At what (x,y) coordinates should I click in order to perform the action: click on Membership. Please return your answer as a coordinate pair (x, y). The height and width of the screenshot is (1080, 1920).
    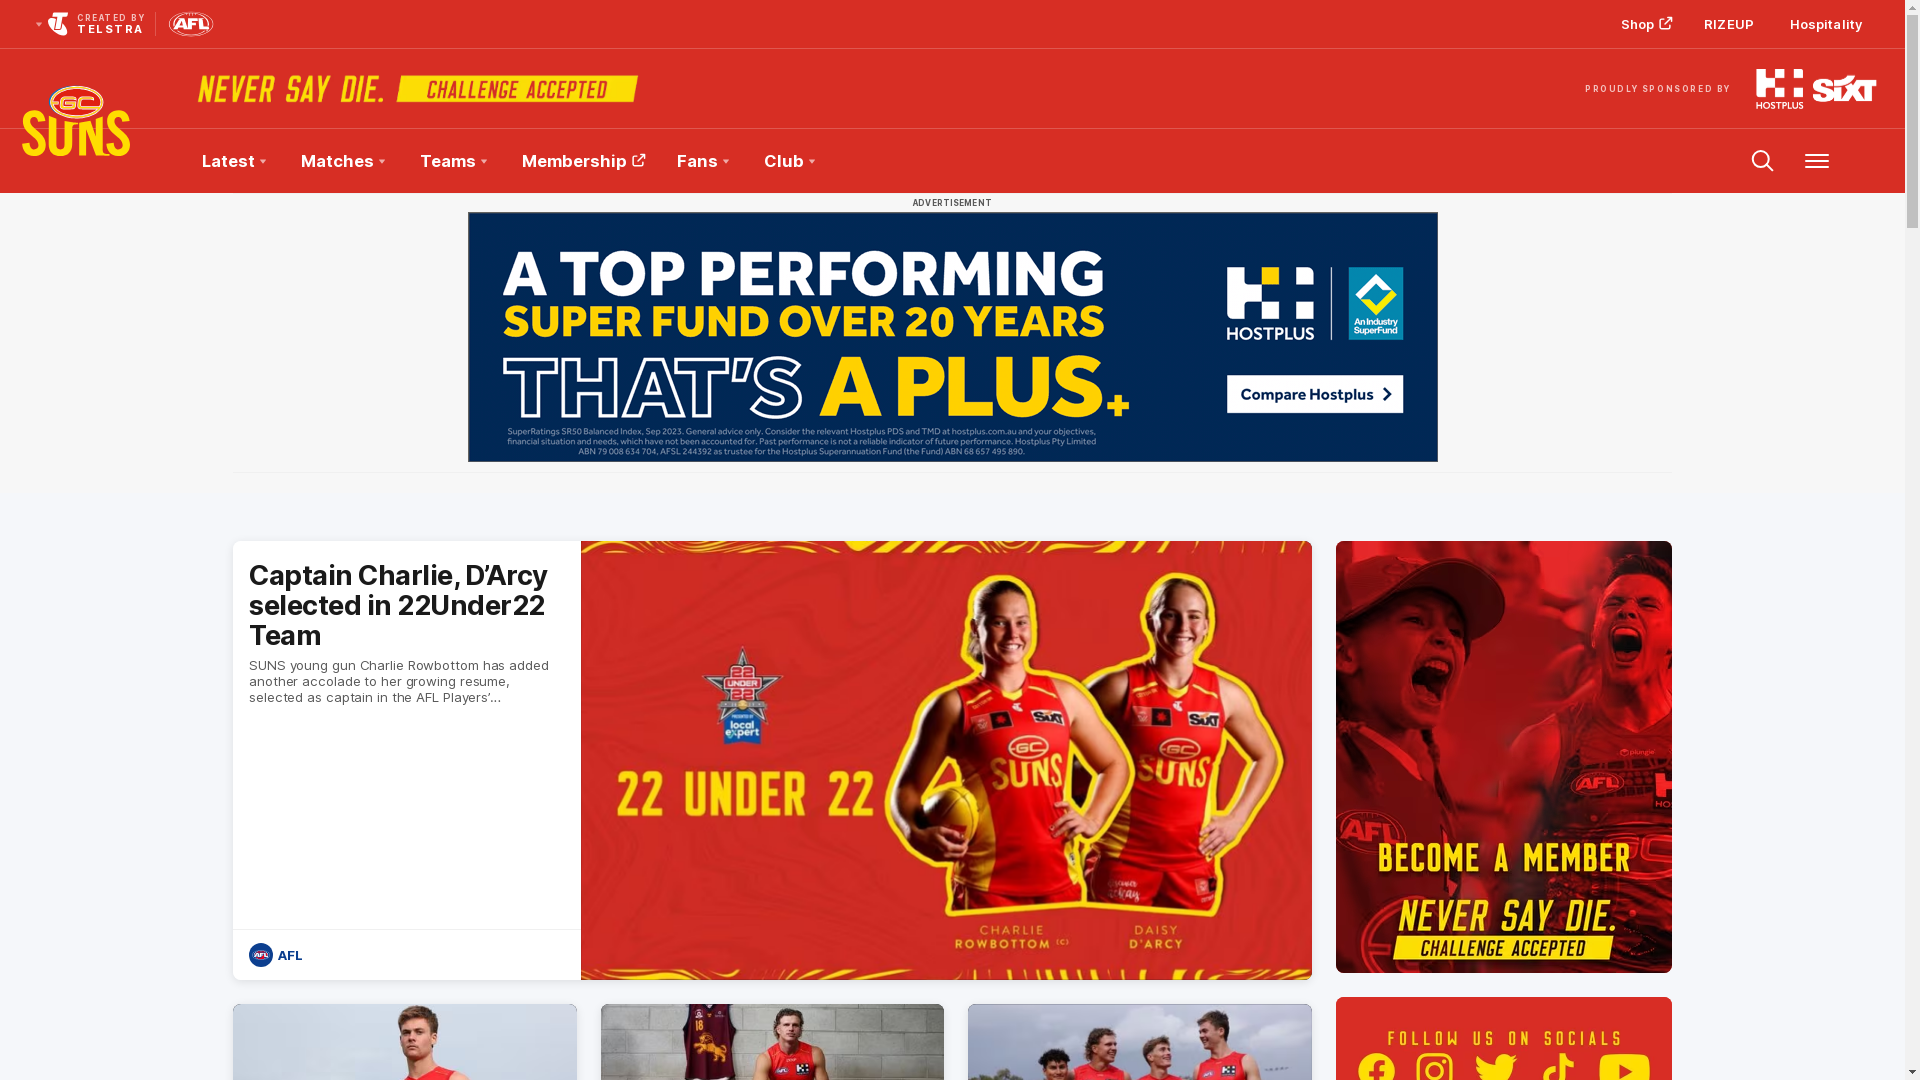
    Looking at the image, I should click on (1504, 757).